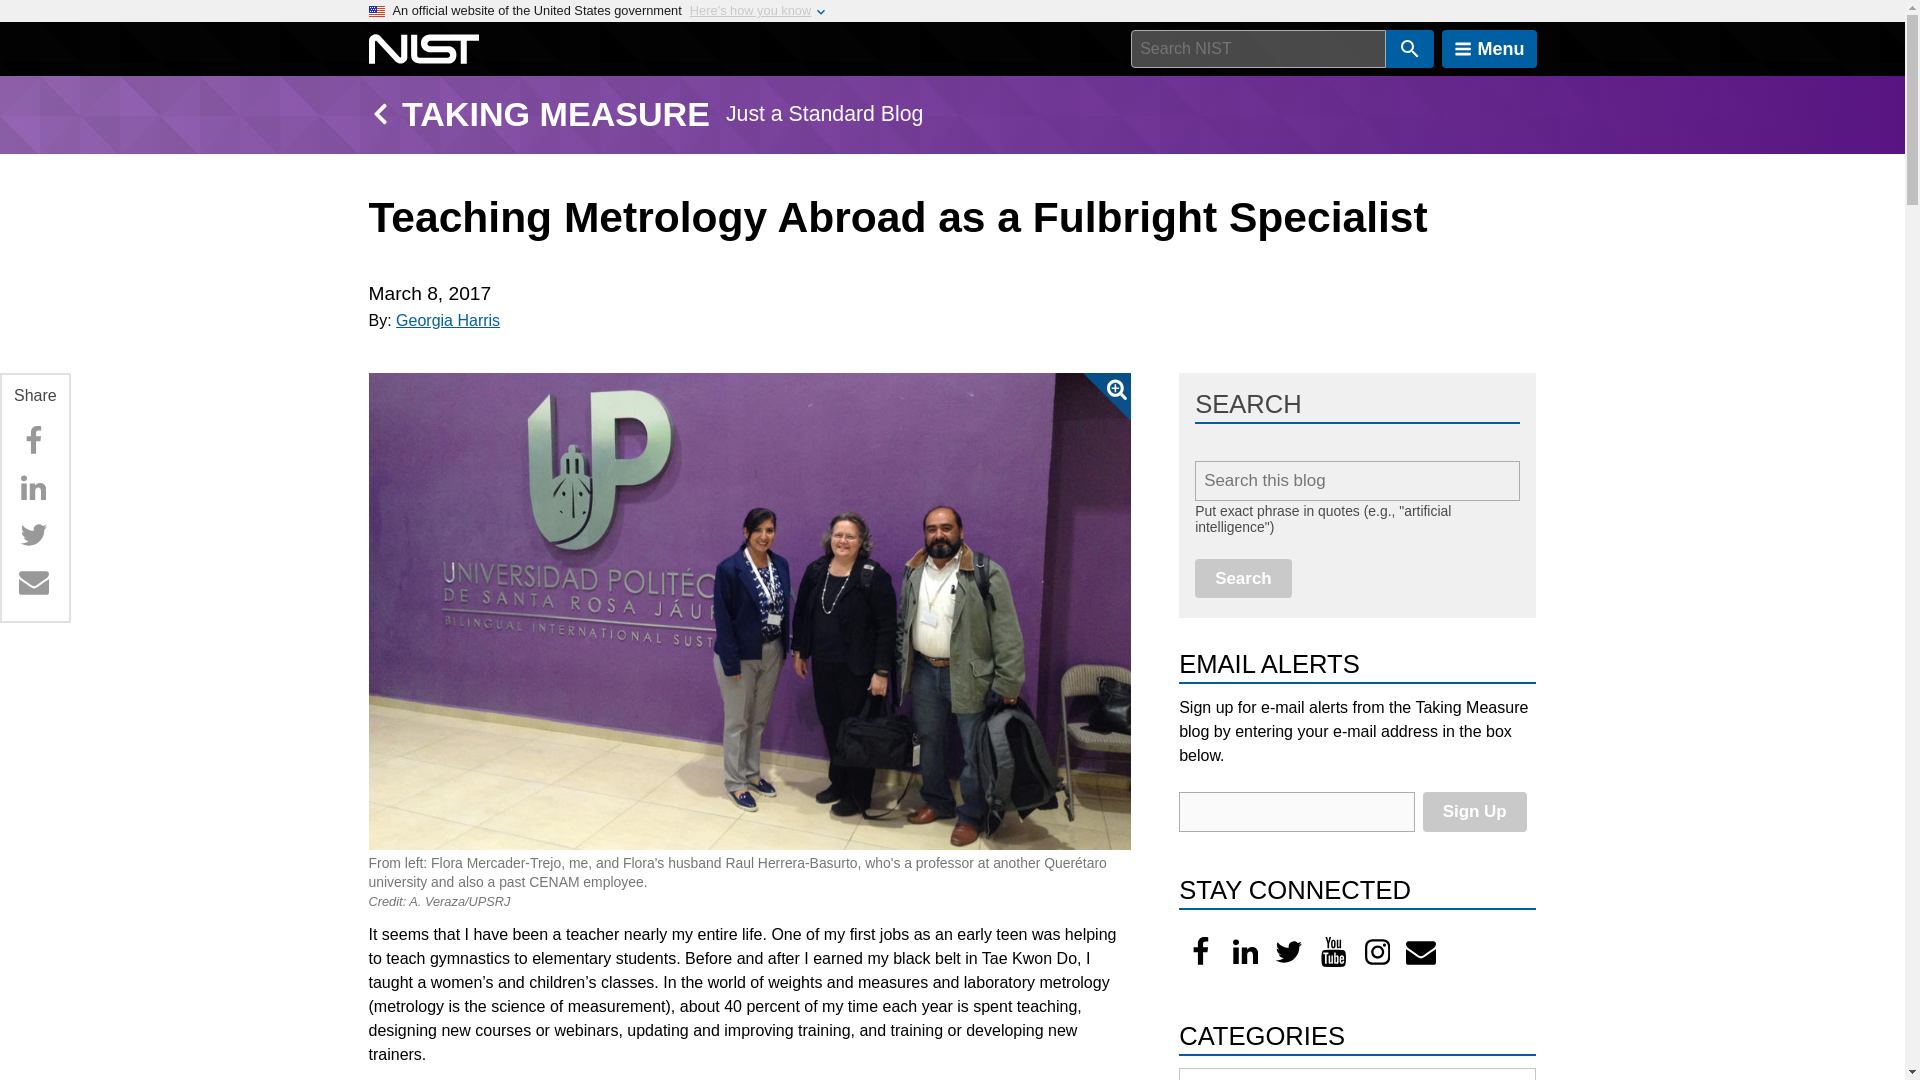 The width and height of the screenshot is (1920, 1080). I want to click on Menu, so click(1489, 49).